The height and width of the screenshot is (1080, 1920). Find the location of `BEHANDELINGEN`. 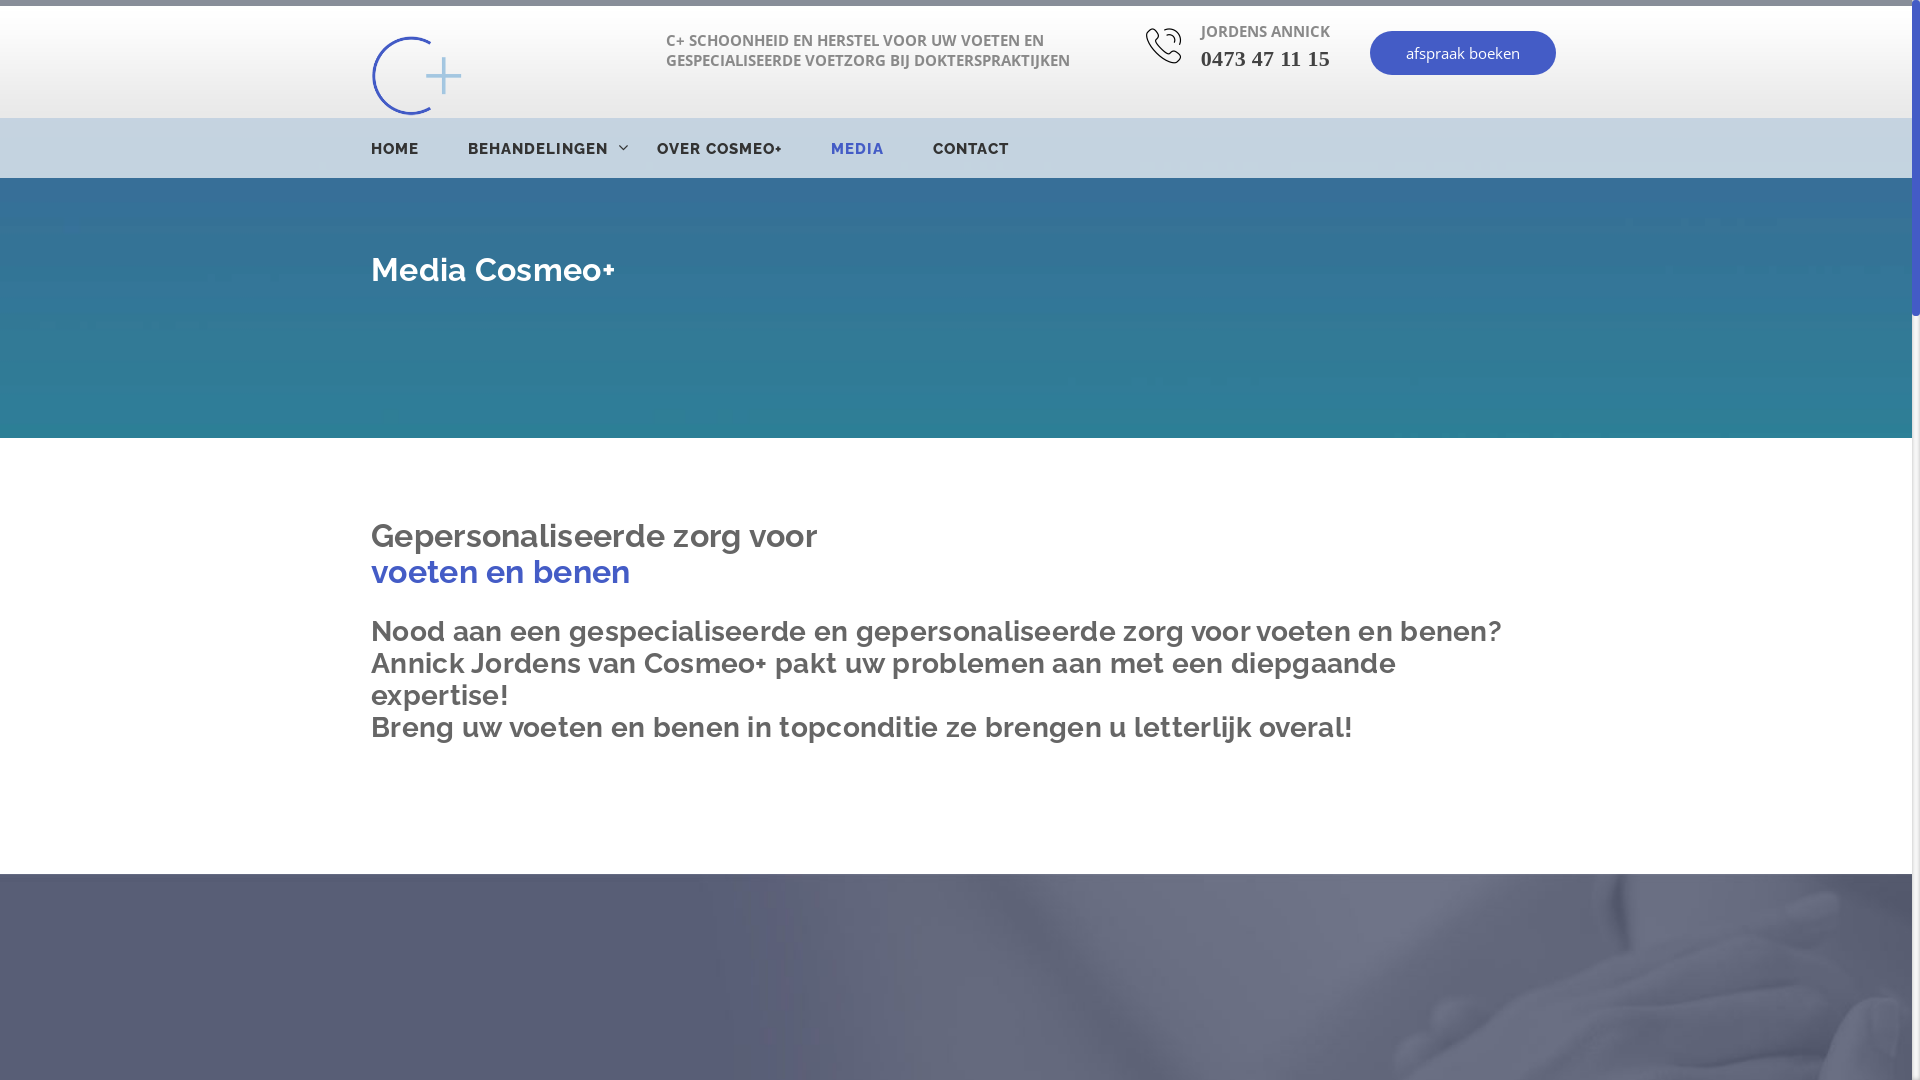

BEHANDELINGEN is located at coordinates (560, 149).